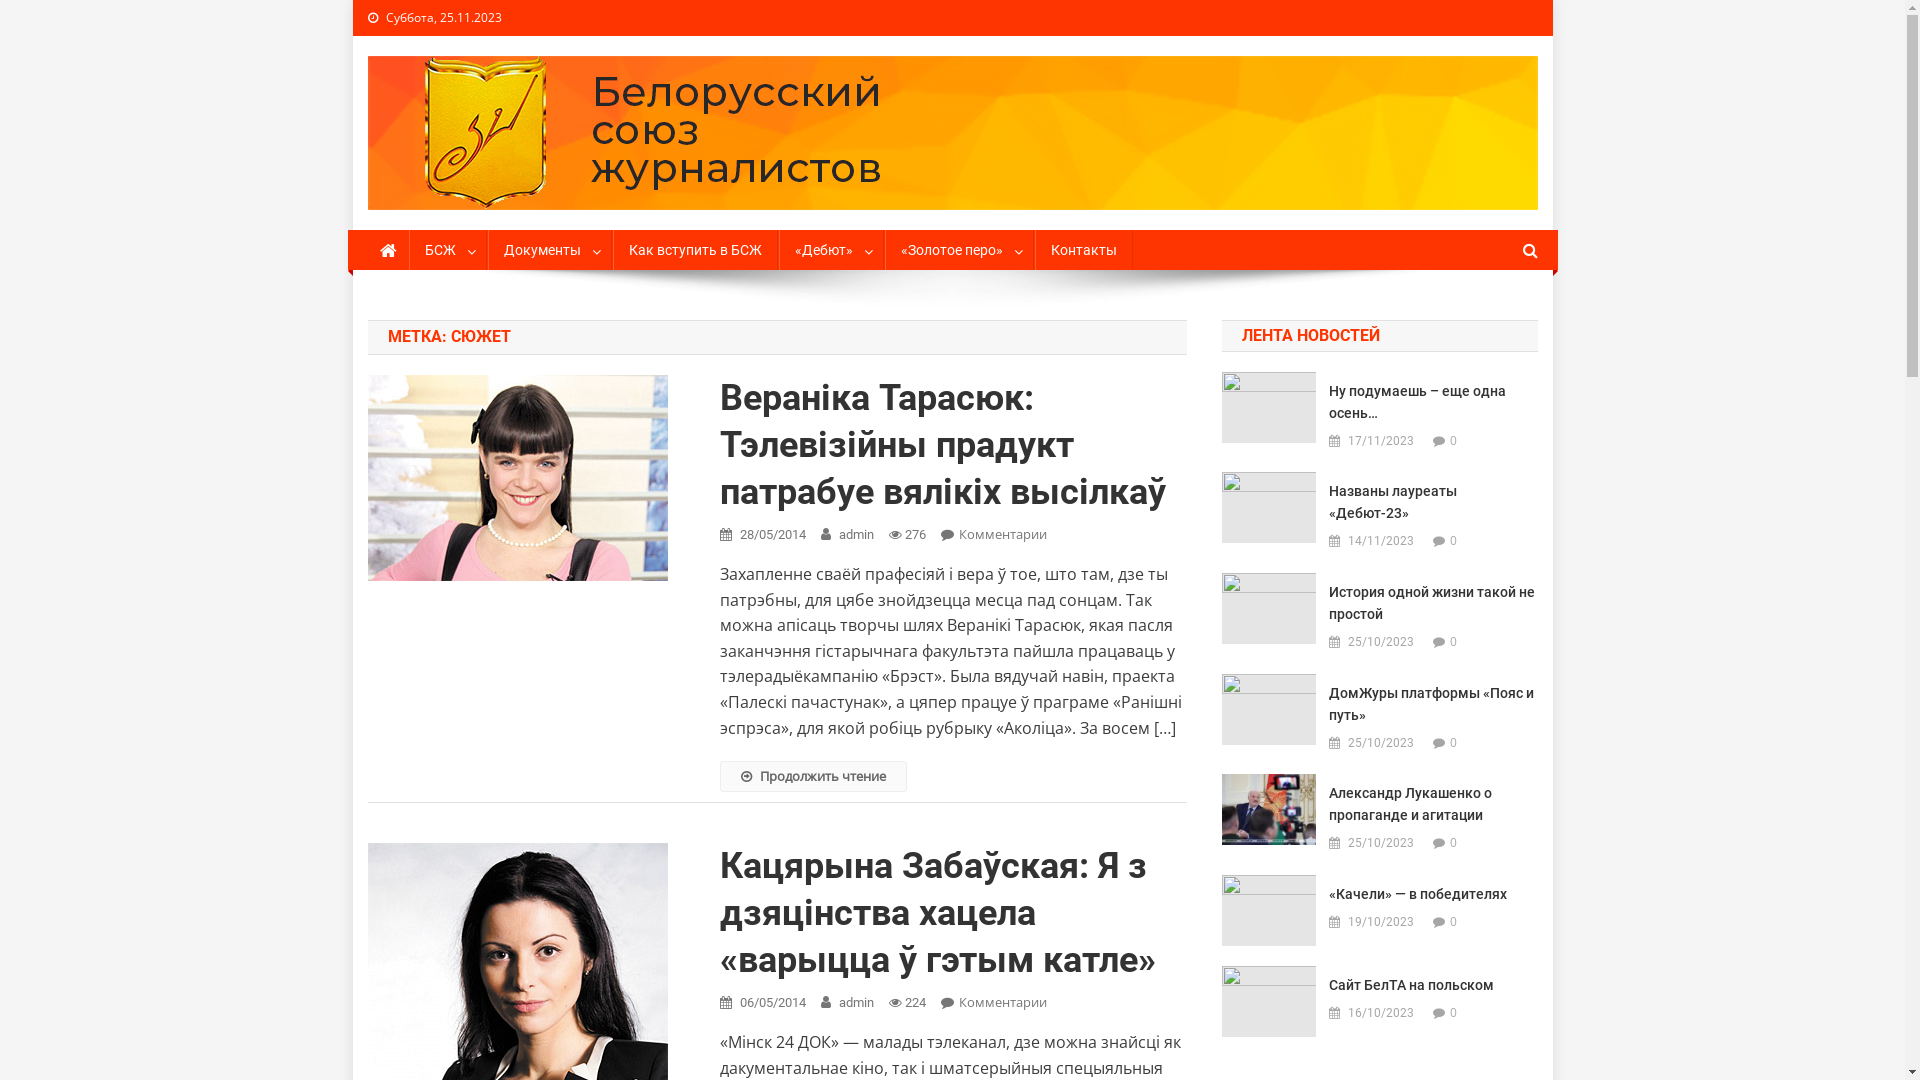  Describe the element at coordinates (1454, 440) in the screenshot. I see `0` at that location.